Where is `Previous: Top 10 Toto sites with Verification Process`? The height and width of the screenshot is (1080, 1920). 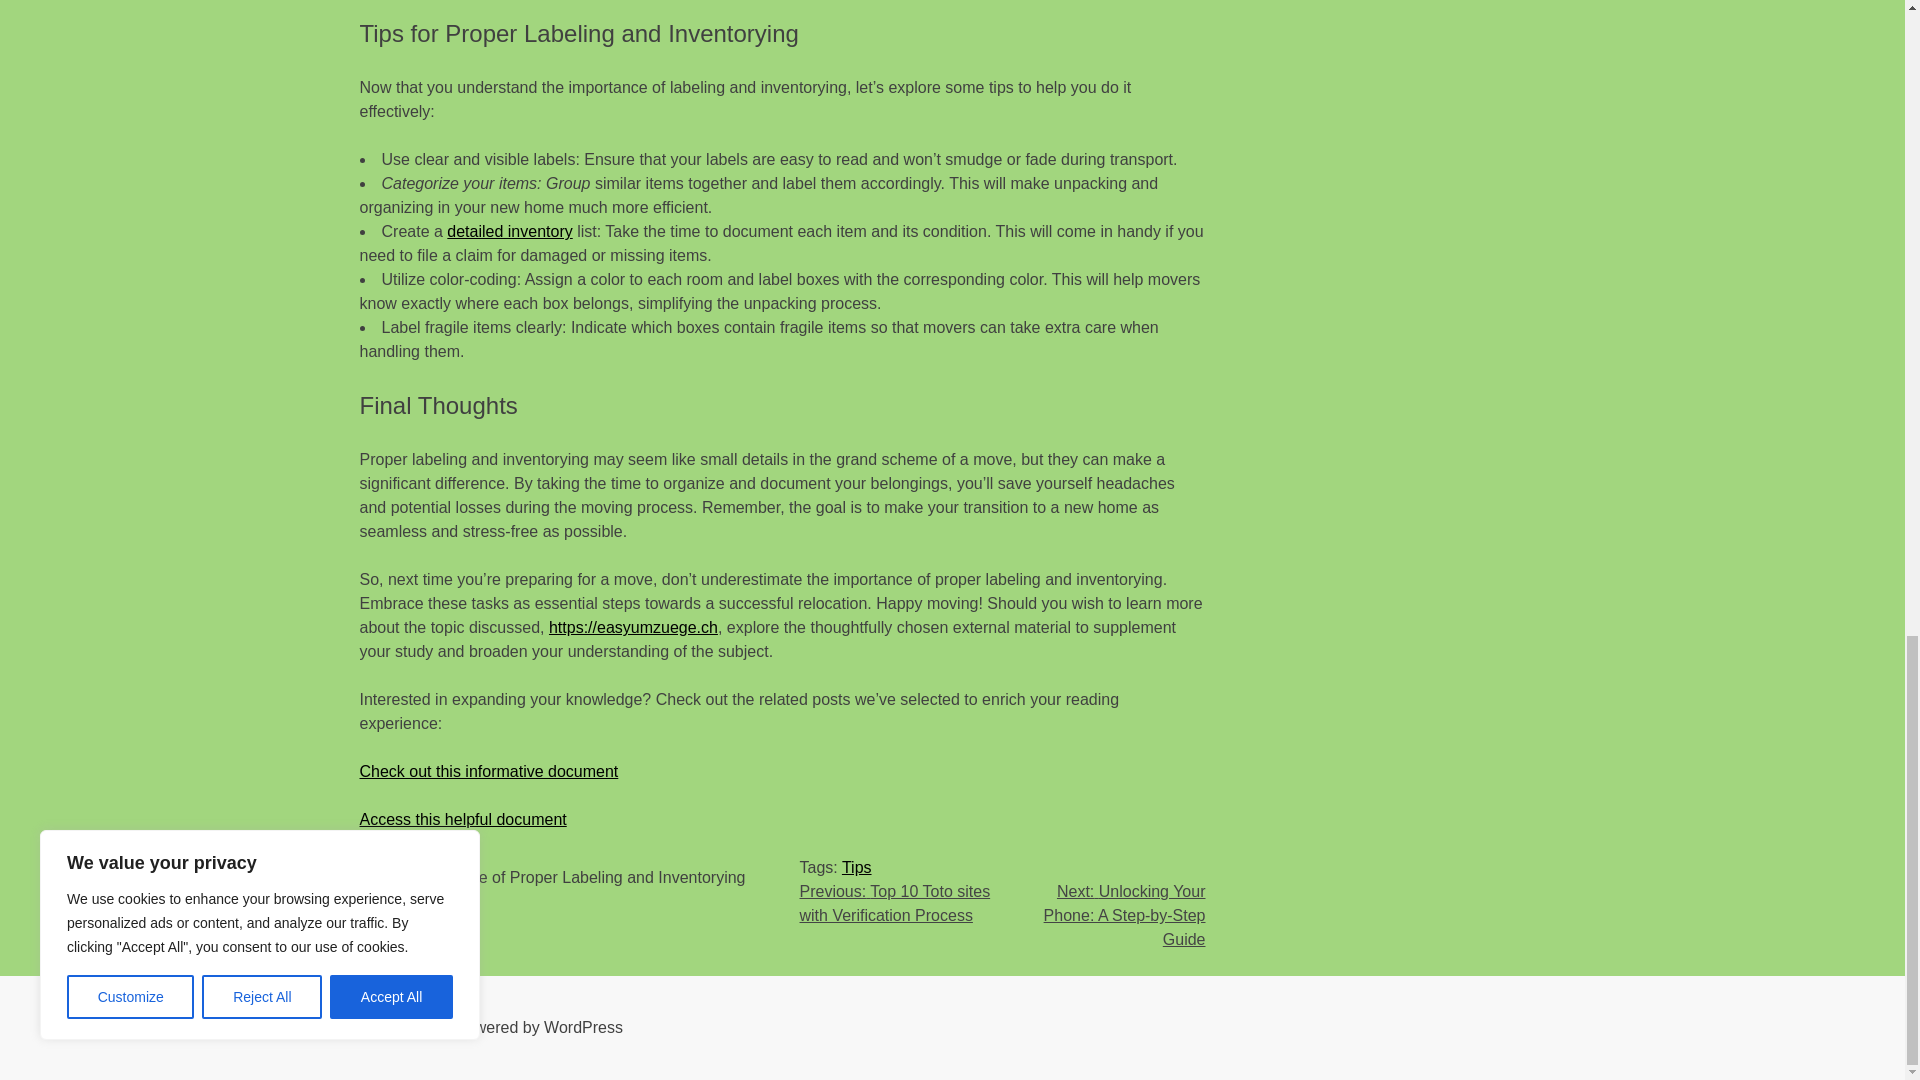 Previous: Top 10 Toto sites with Verification Process is located at coordinates (895, 904).